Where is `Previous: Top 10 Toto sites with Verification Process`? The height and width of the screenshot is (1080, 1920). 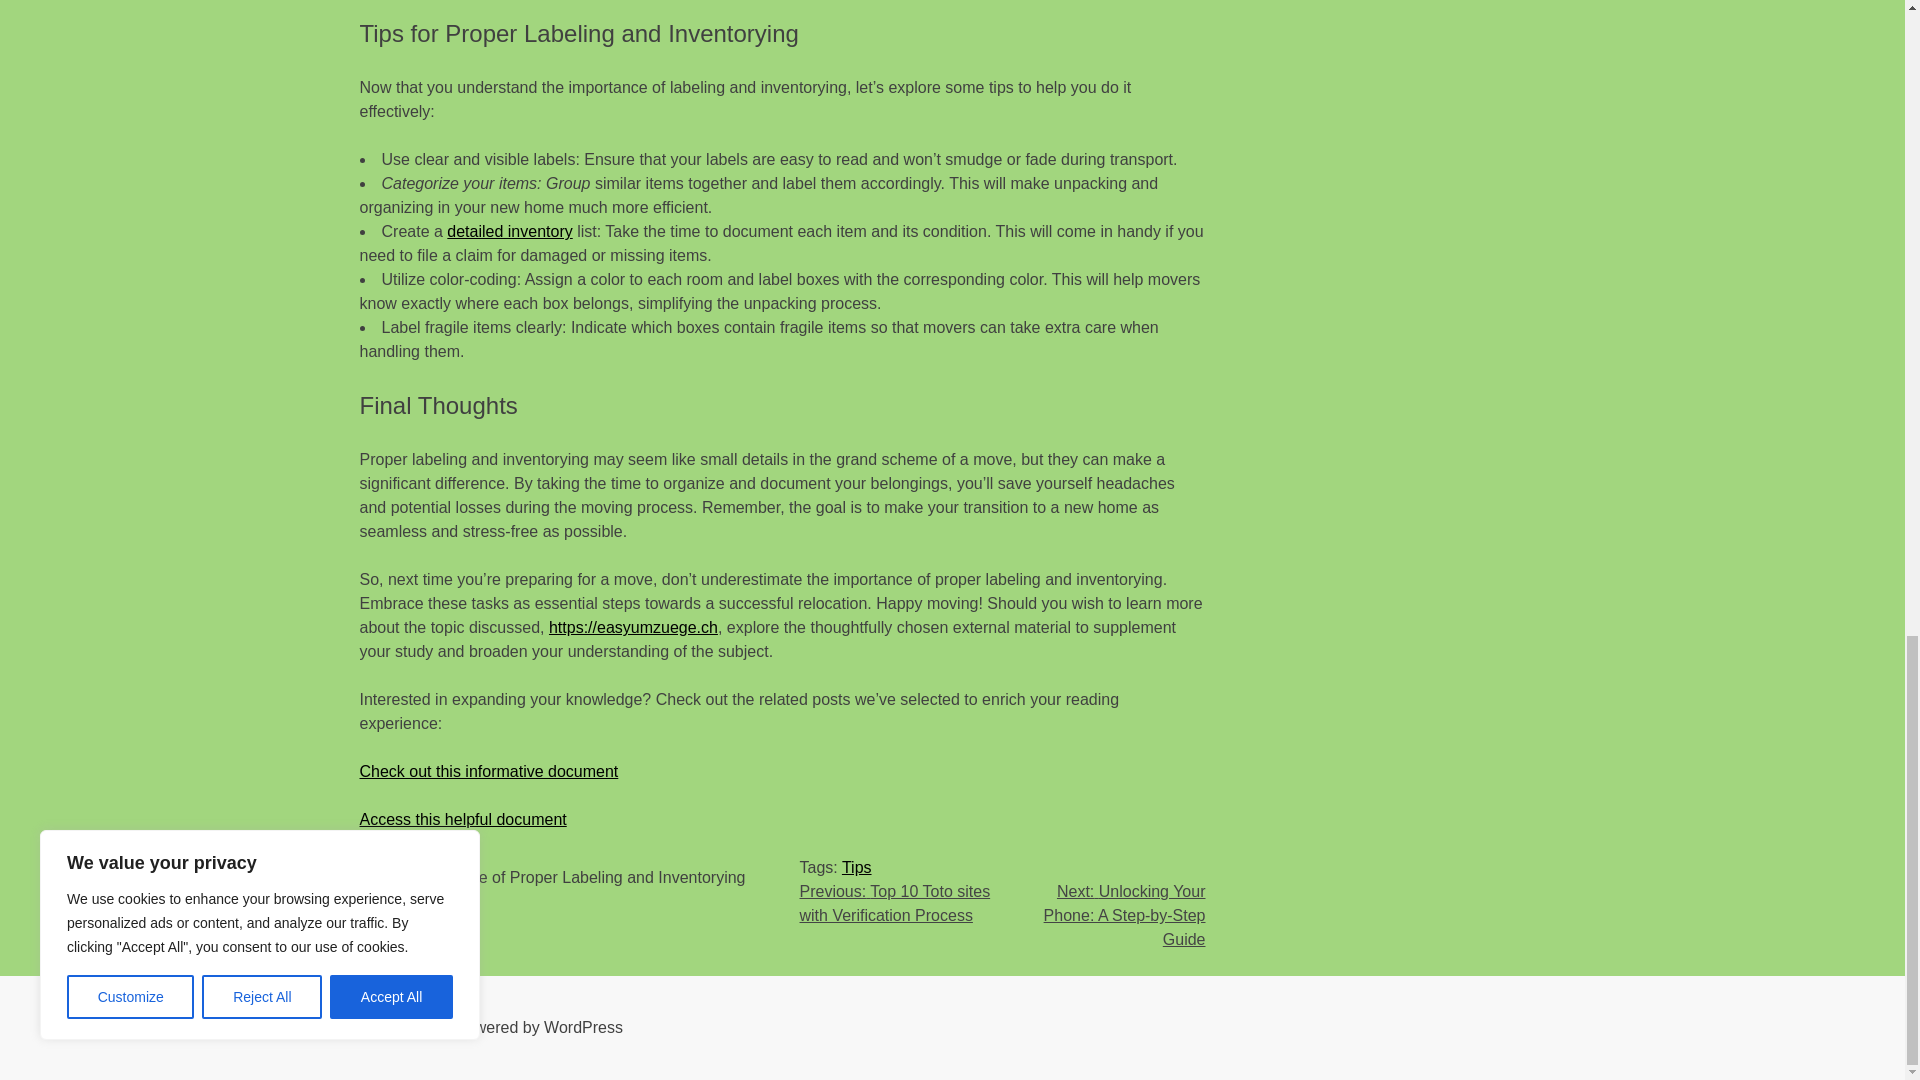 Previous: Top 10 Toto sites with Verification Process is located at coordinates (895, 904).